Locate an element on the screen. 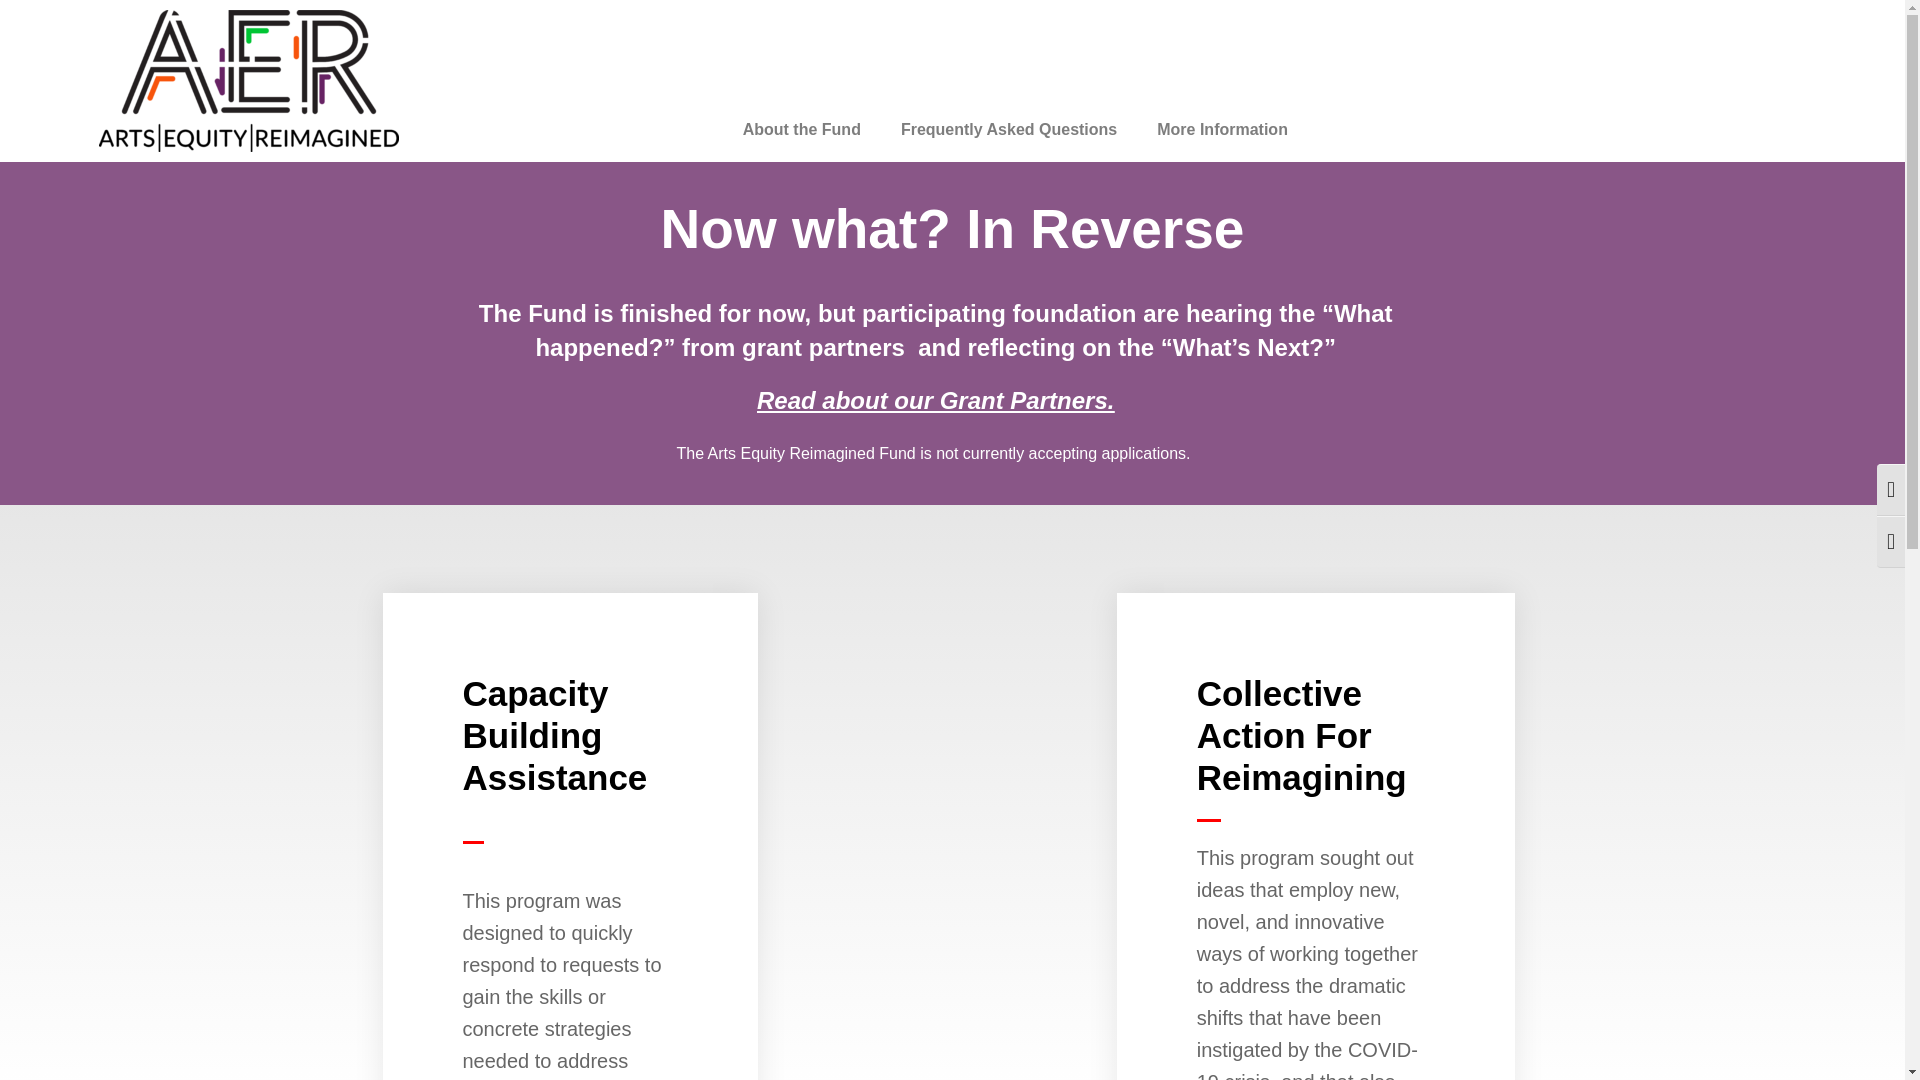  About the Fund is located at coordinates (802, 130).